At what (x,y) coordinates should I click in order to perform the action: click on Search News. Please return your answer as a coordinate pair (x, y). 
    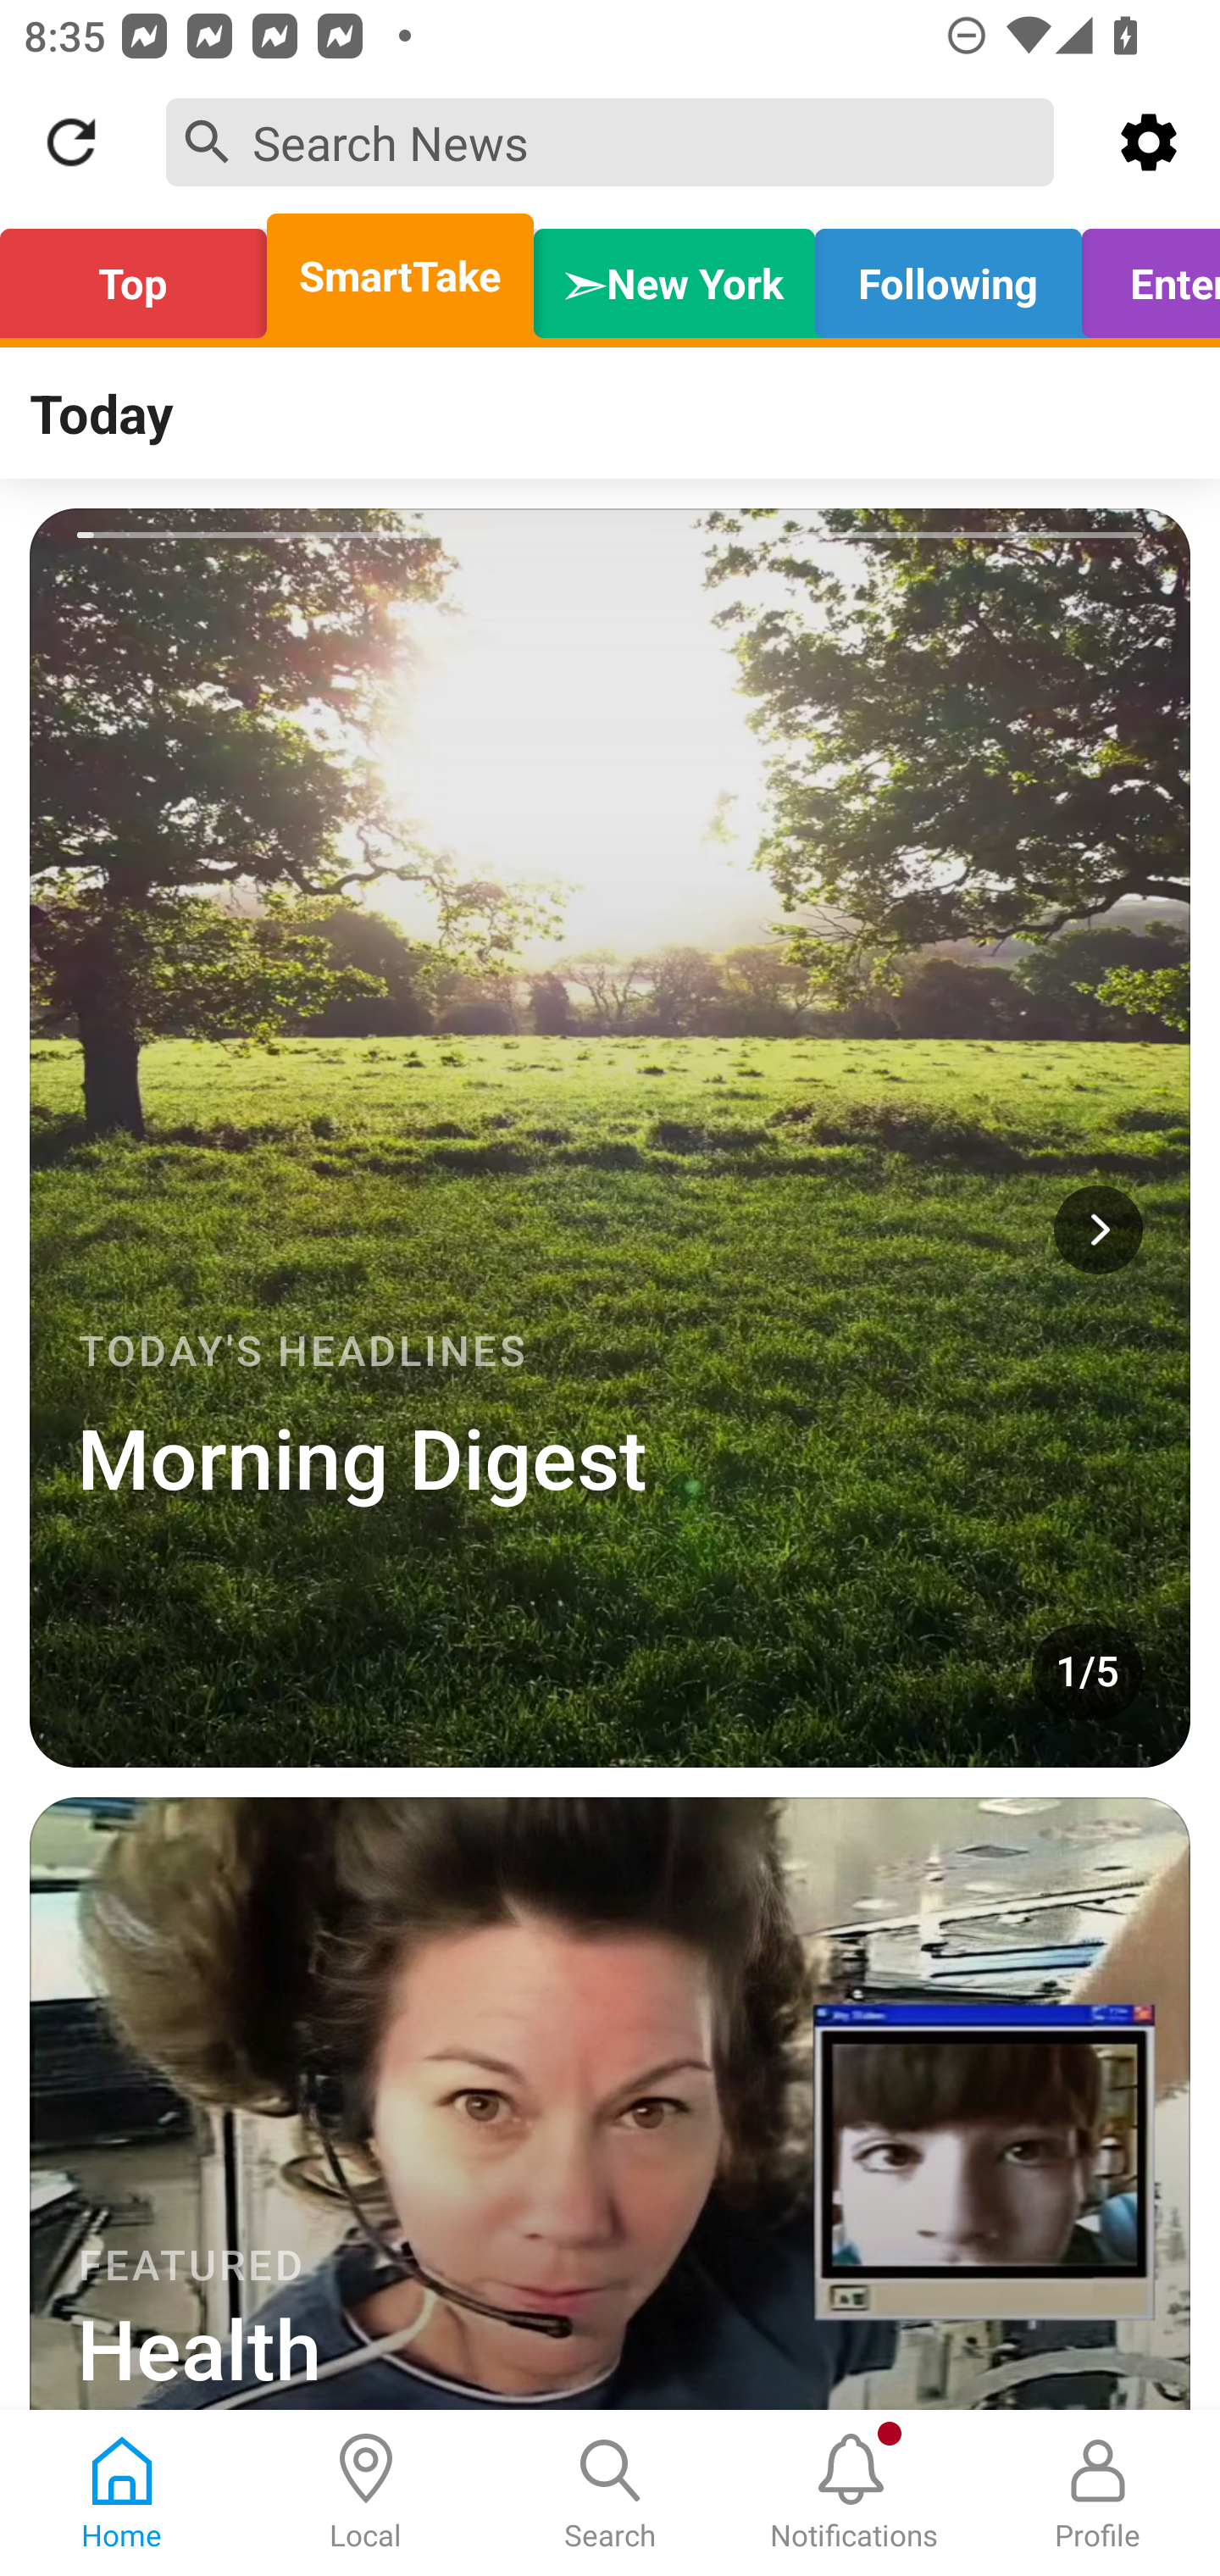
    Looking at the image, I should click on (610, 141).